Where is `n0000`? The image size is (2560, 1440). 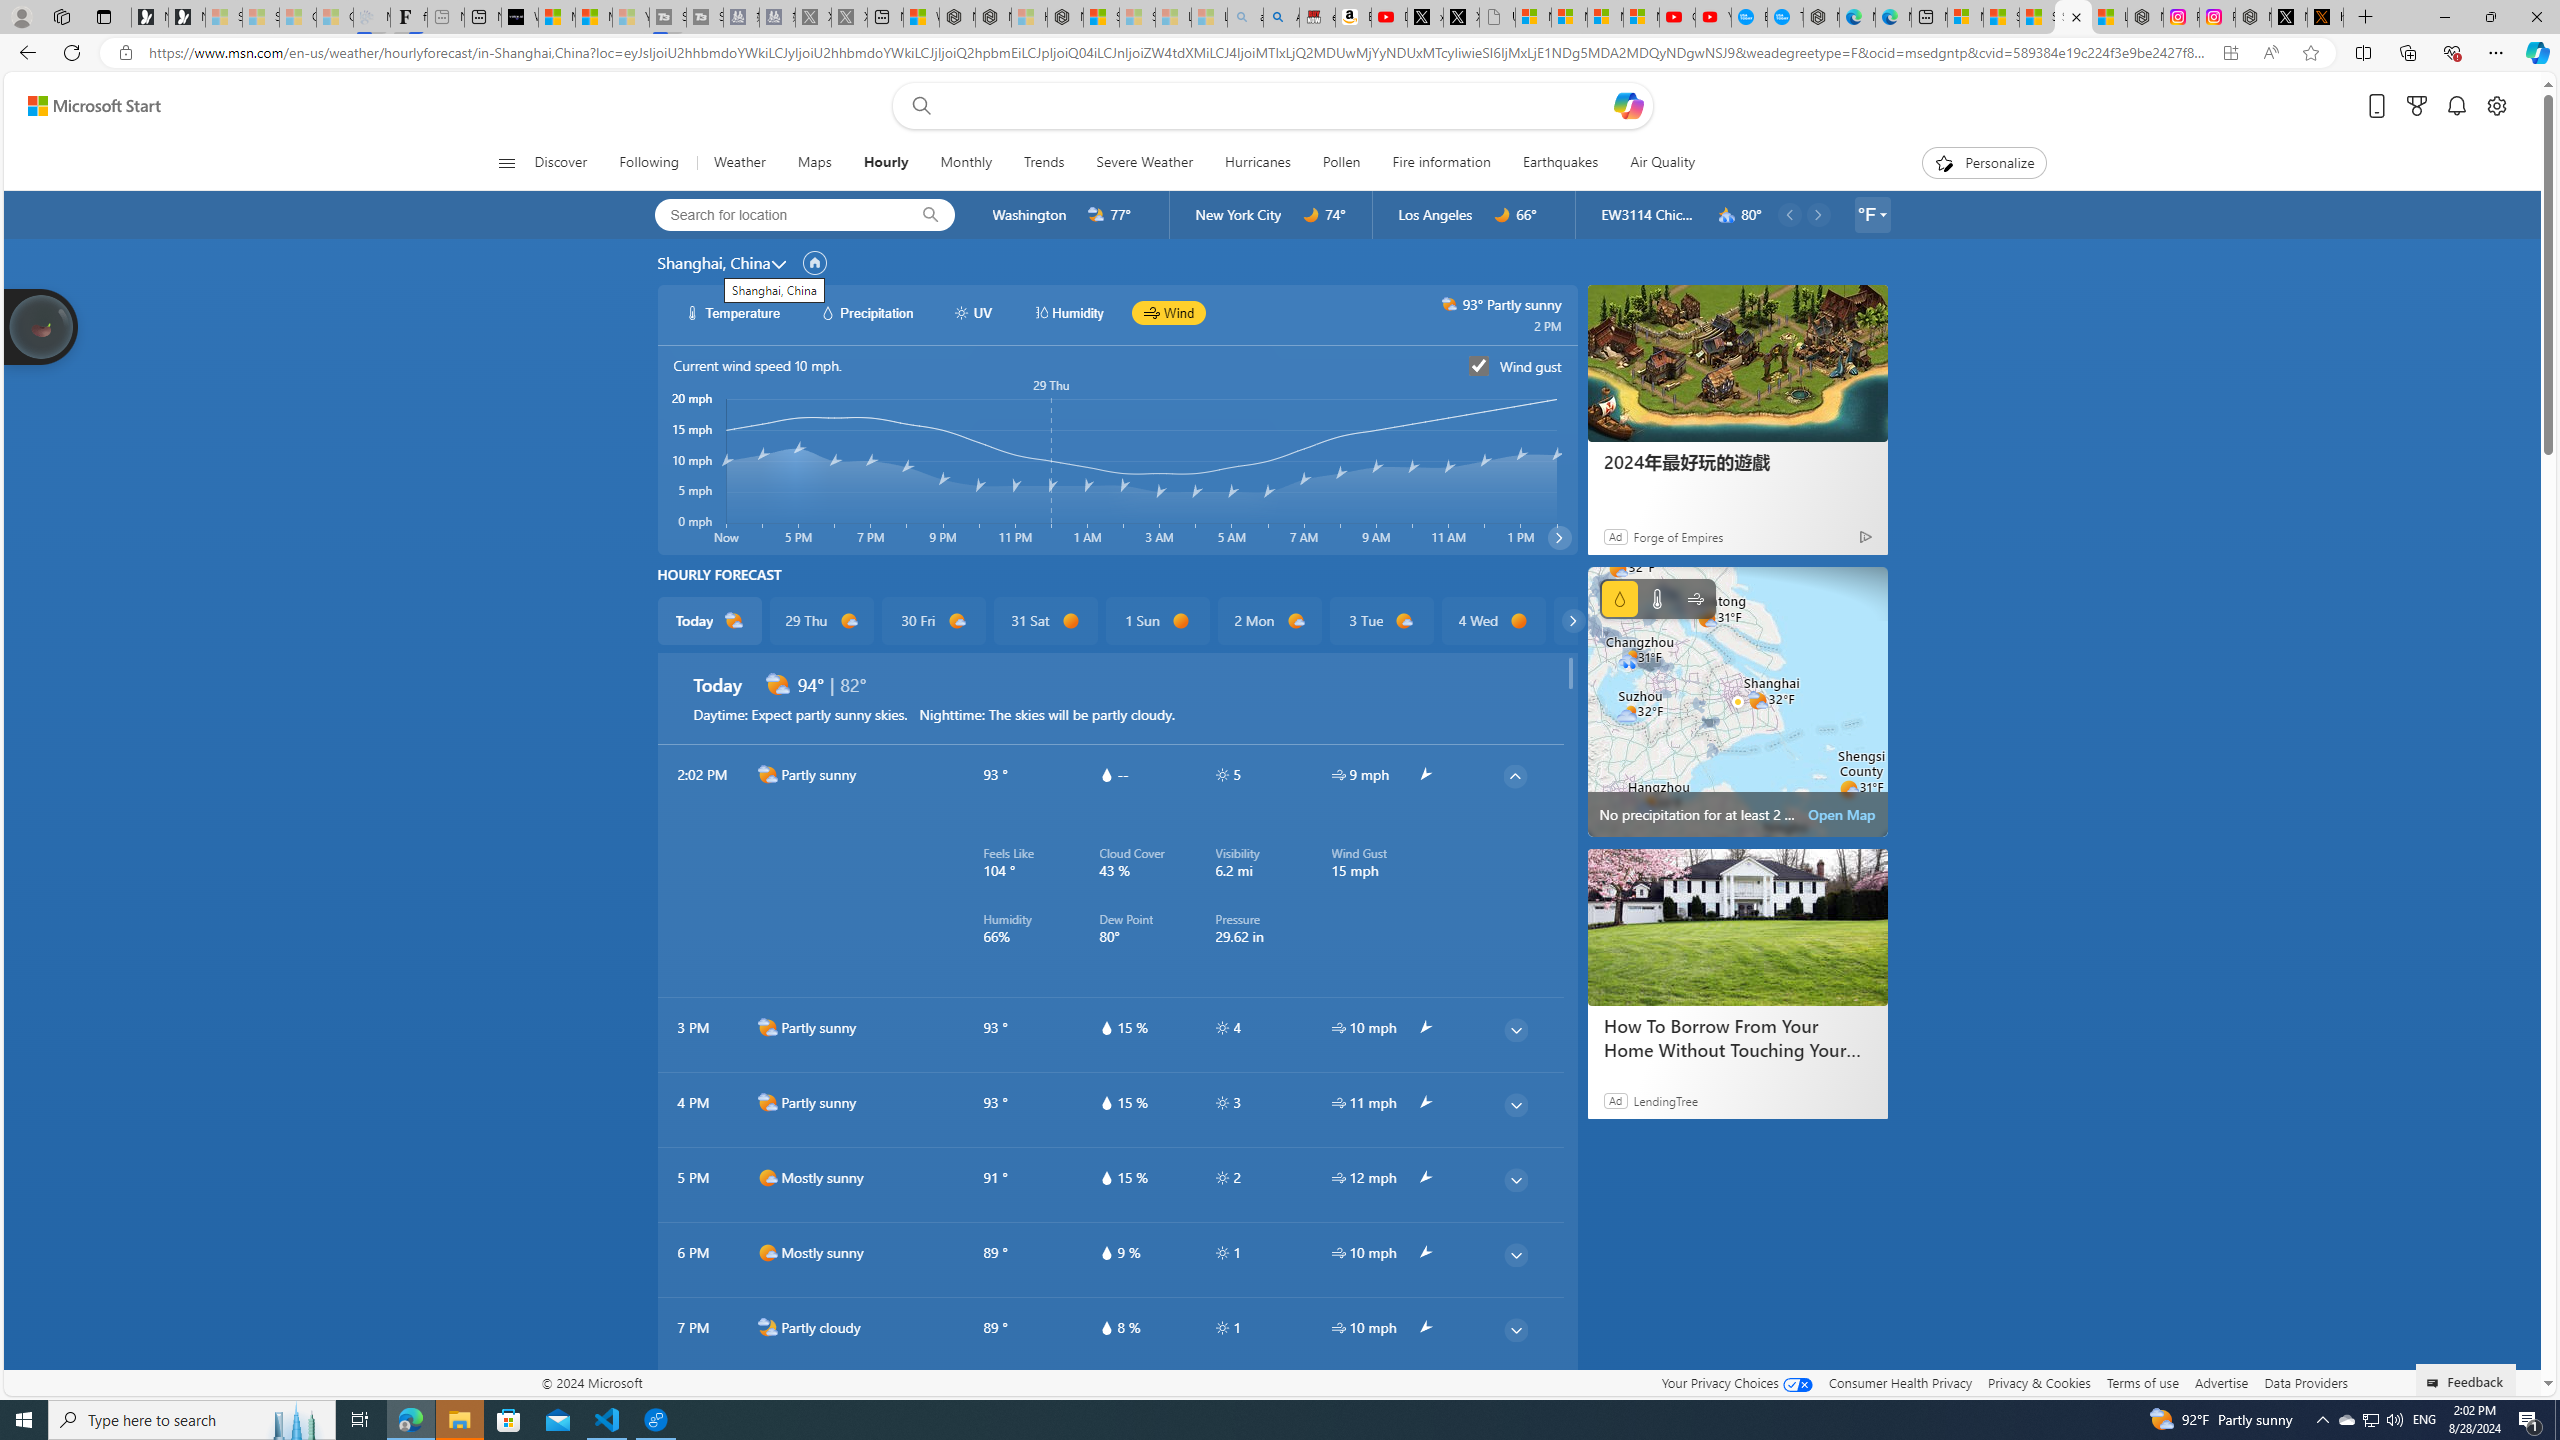
n0000 is located at coordinates (1502, 215).